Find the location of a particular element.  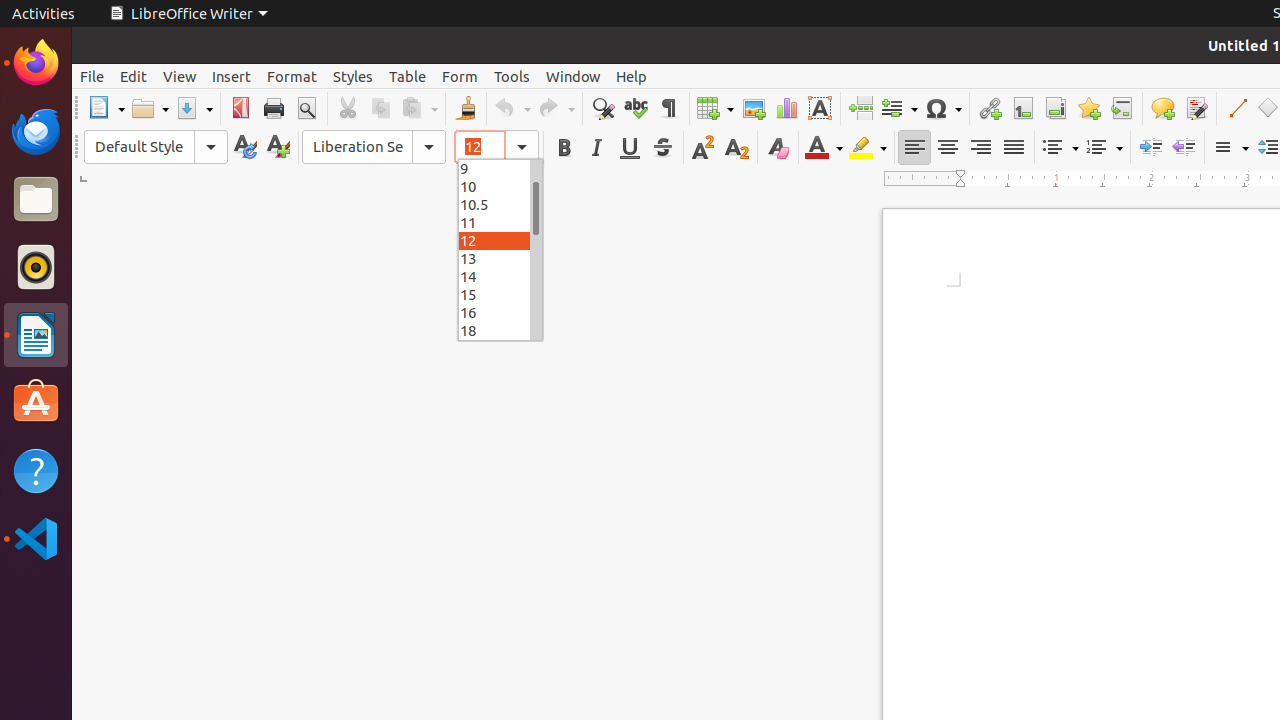

Open is located at coordinates (150, 108).